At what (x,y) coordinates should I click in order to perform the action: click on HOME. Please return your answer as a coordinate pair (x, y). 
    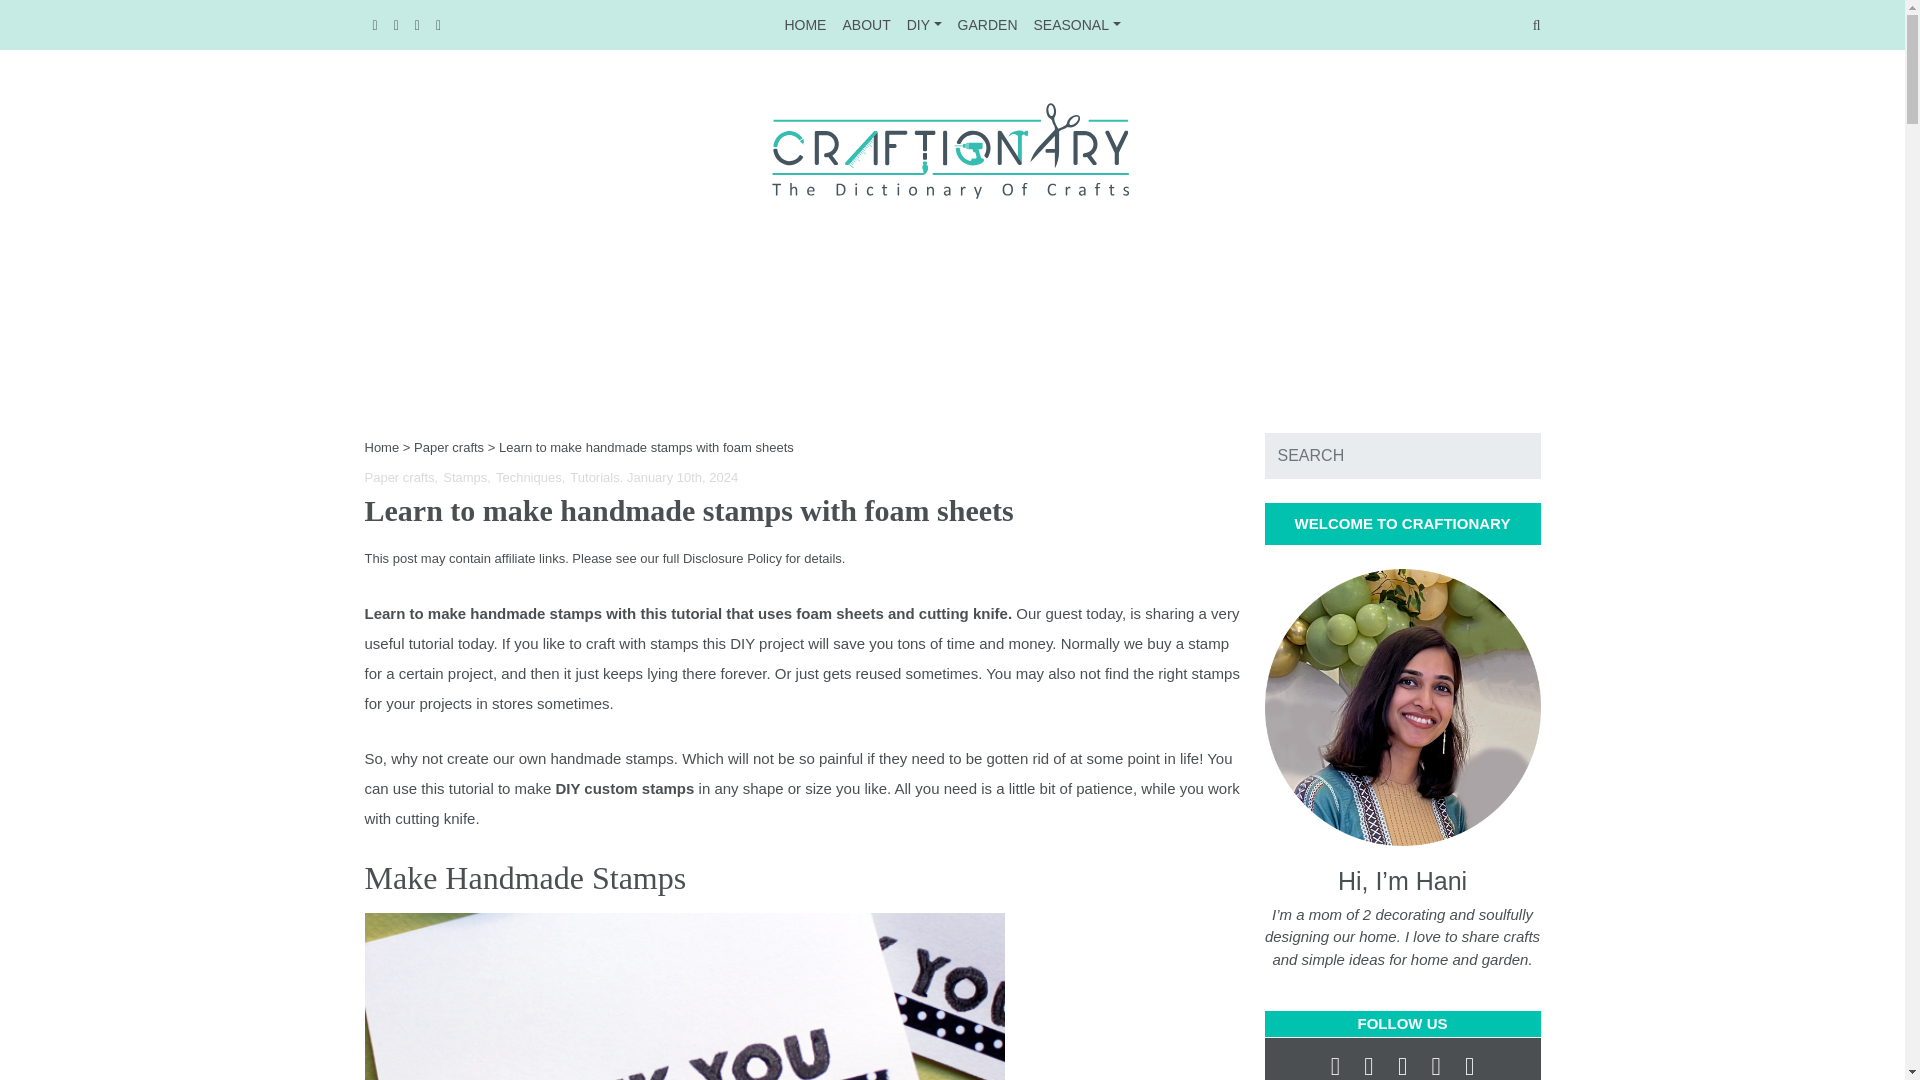
    Looking at the image, I should click on (382, 446).